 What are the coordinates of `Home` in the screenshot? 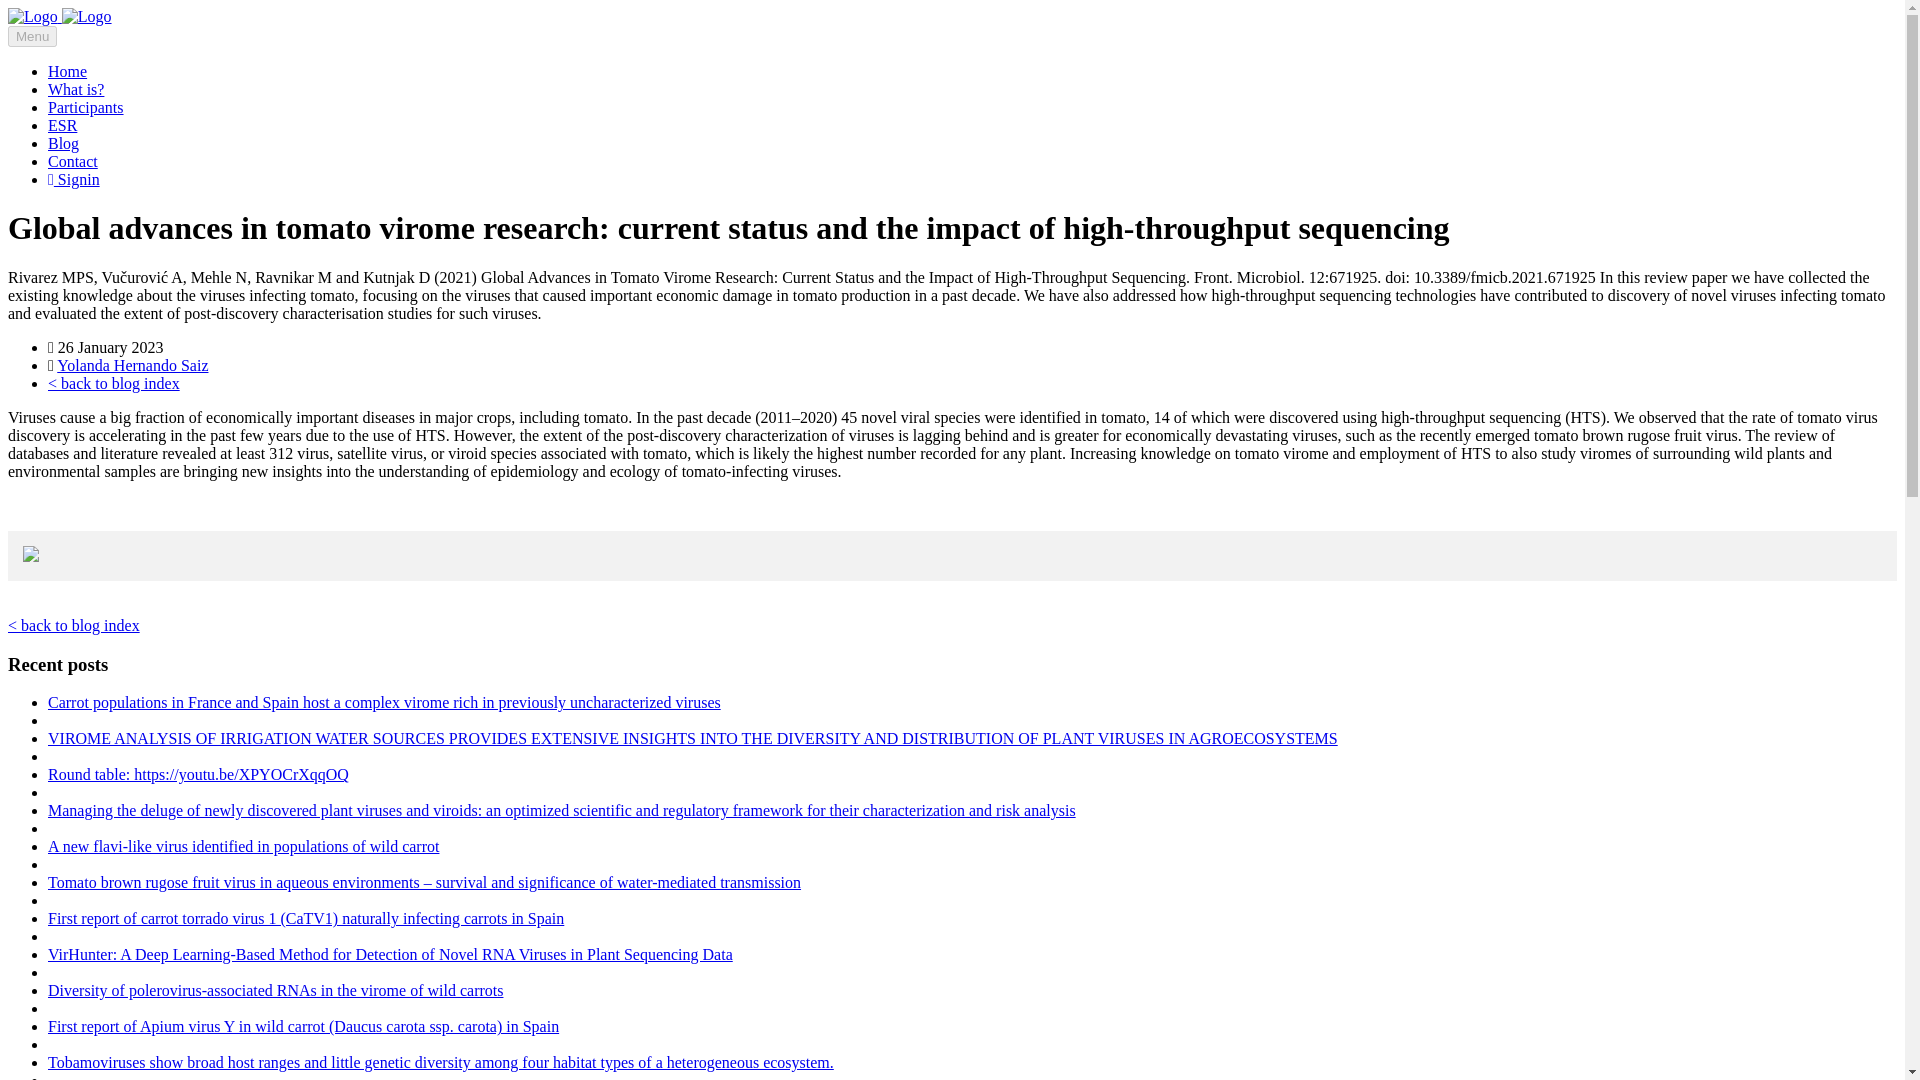 It's located at (67, 70).